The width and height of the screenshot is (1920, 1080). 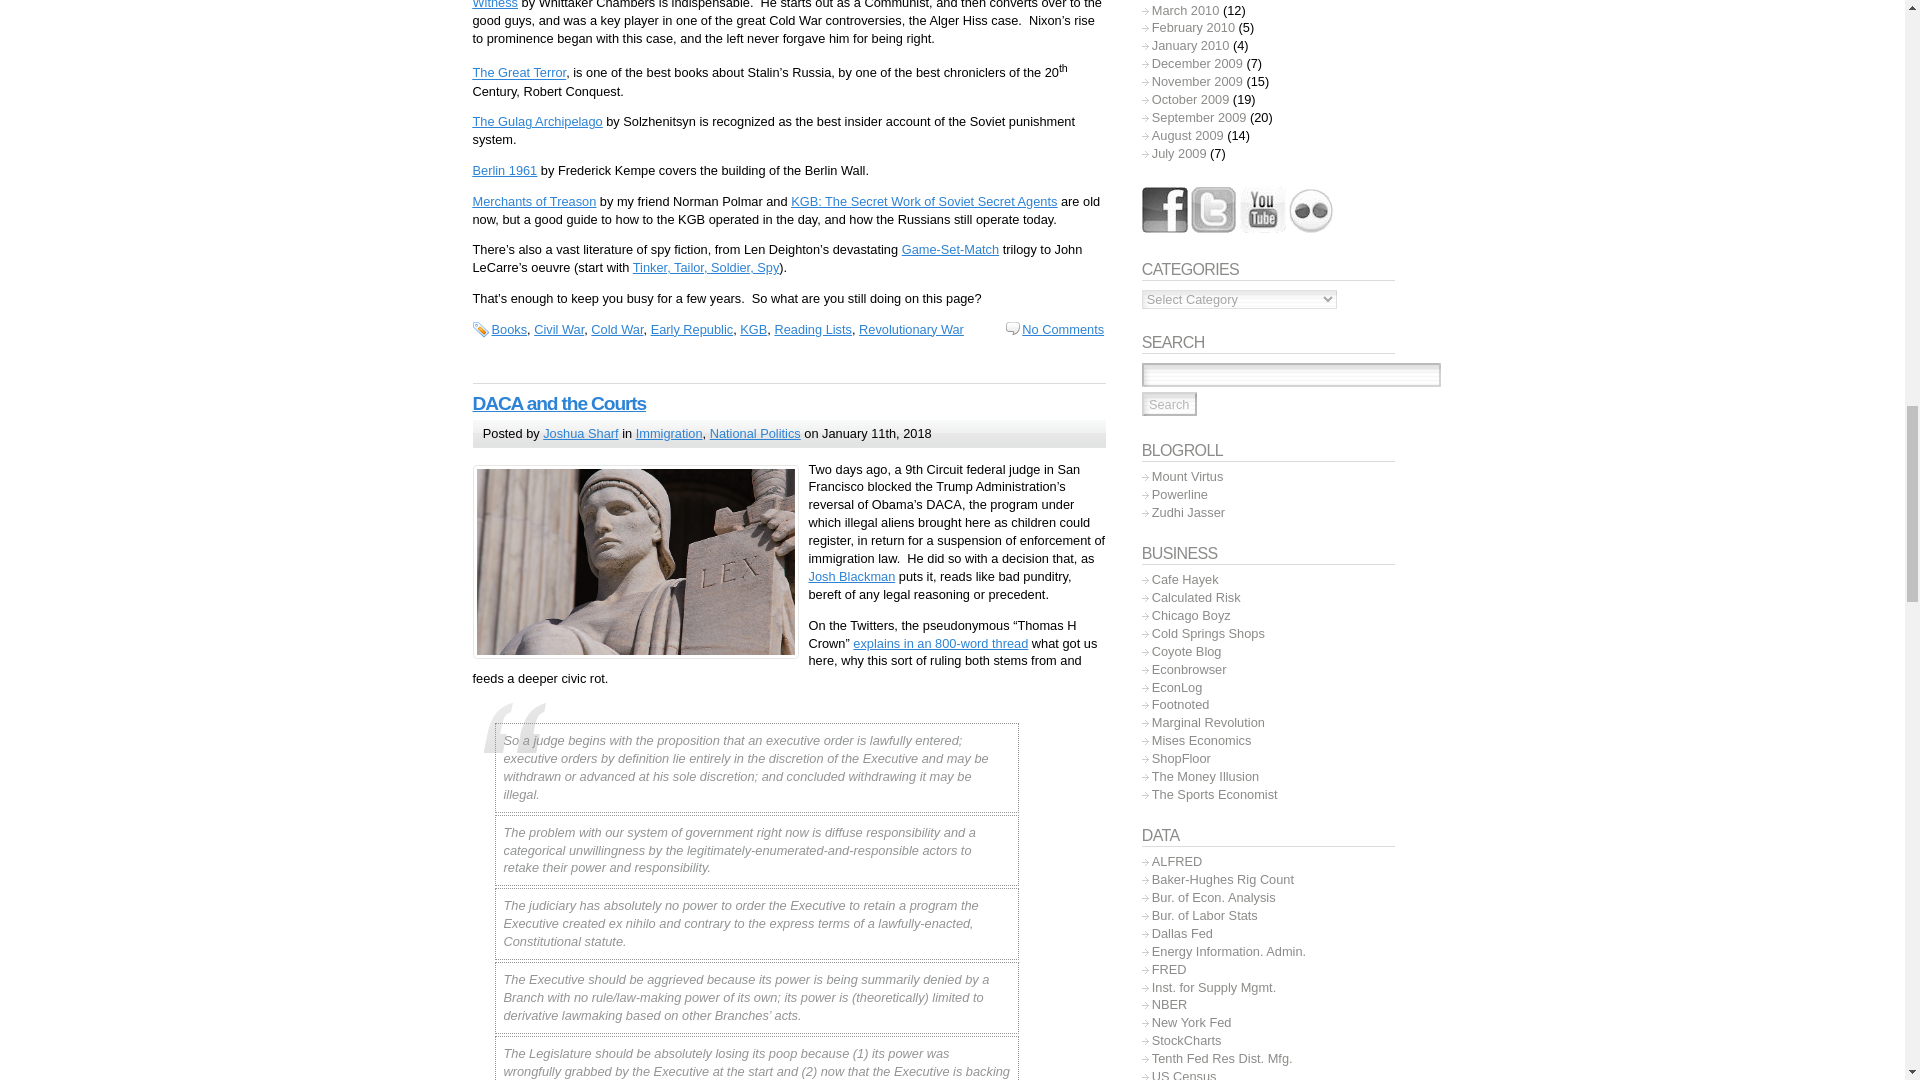 I want to click on Berlin 1961, so click(x=504, y=170).